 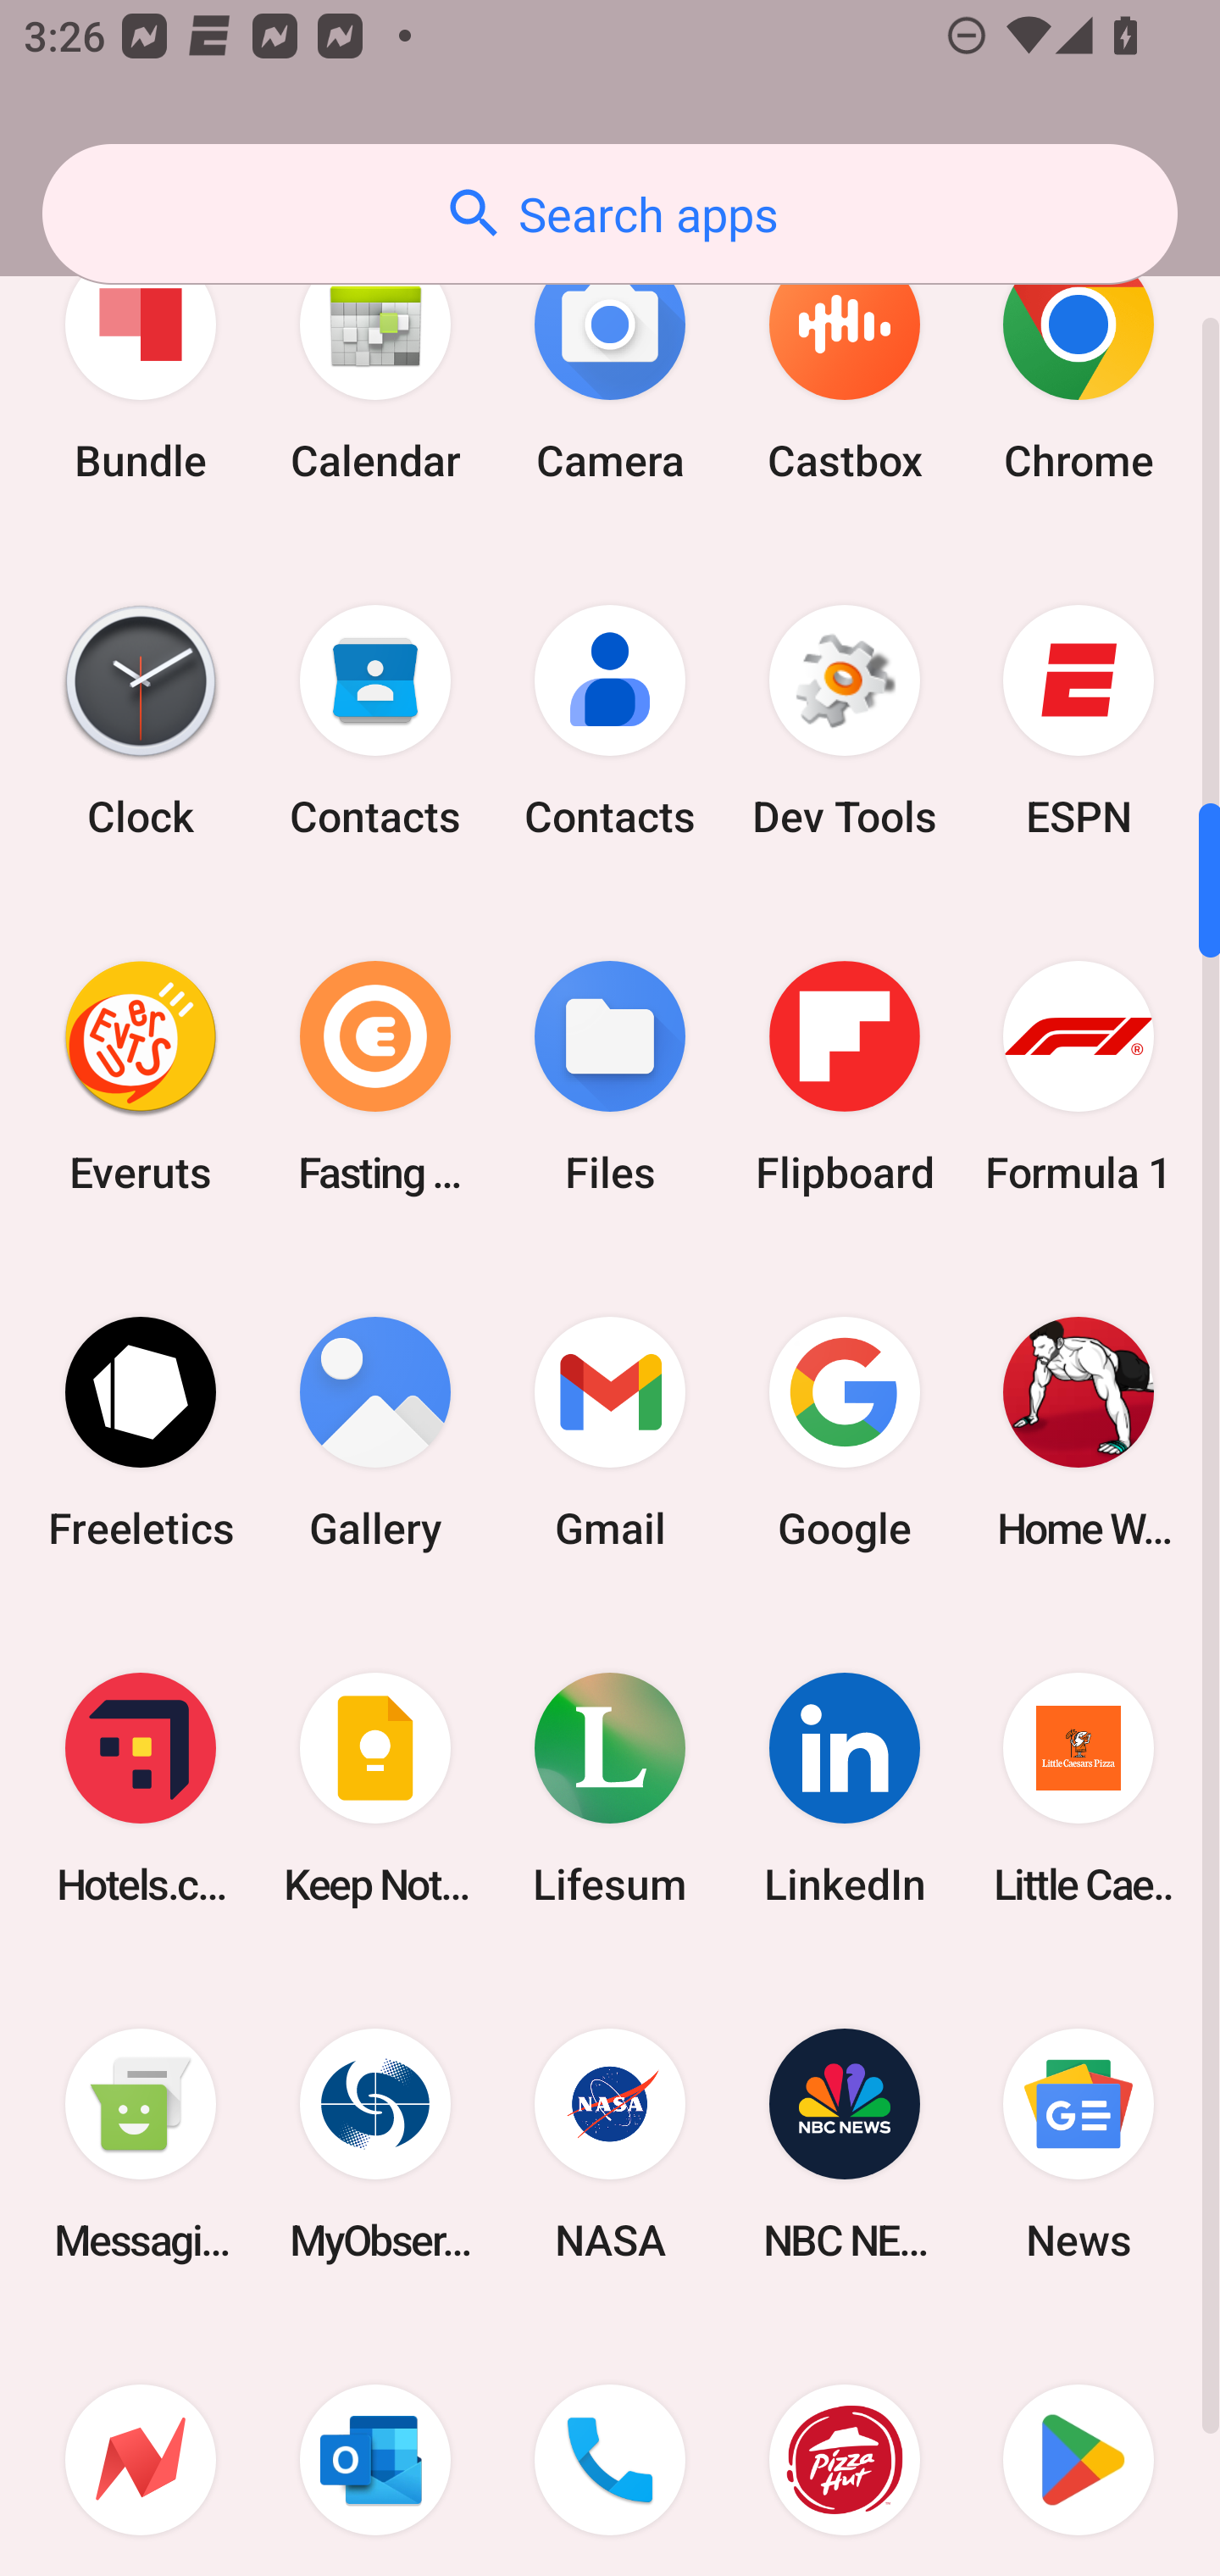 I want to click on Contacts, so click(x=375, y=720).